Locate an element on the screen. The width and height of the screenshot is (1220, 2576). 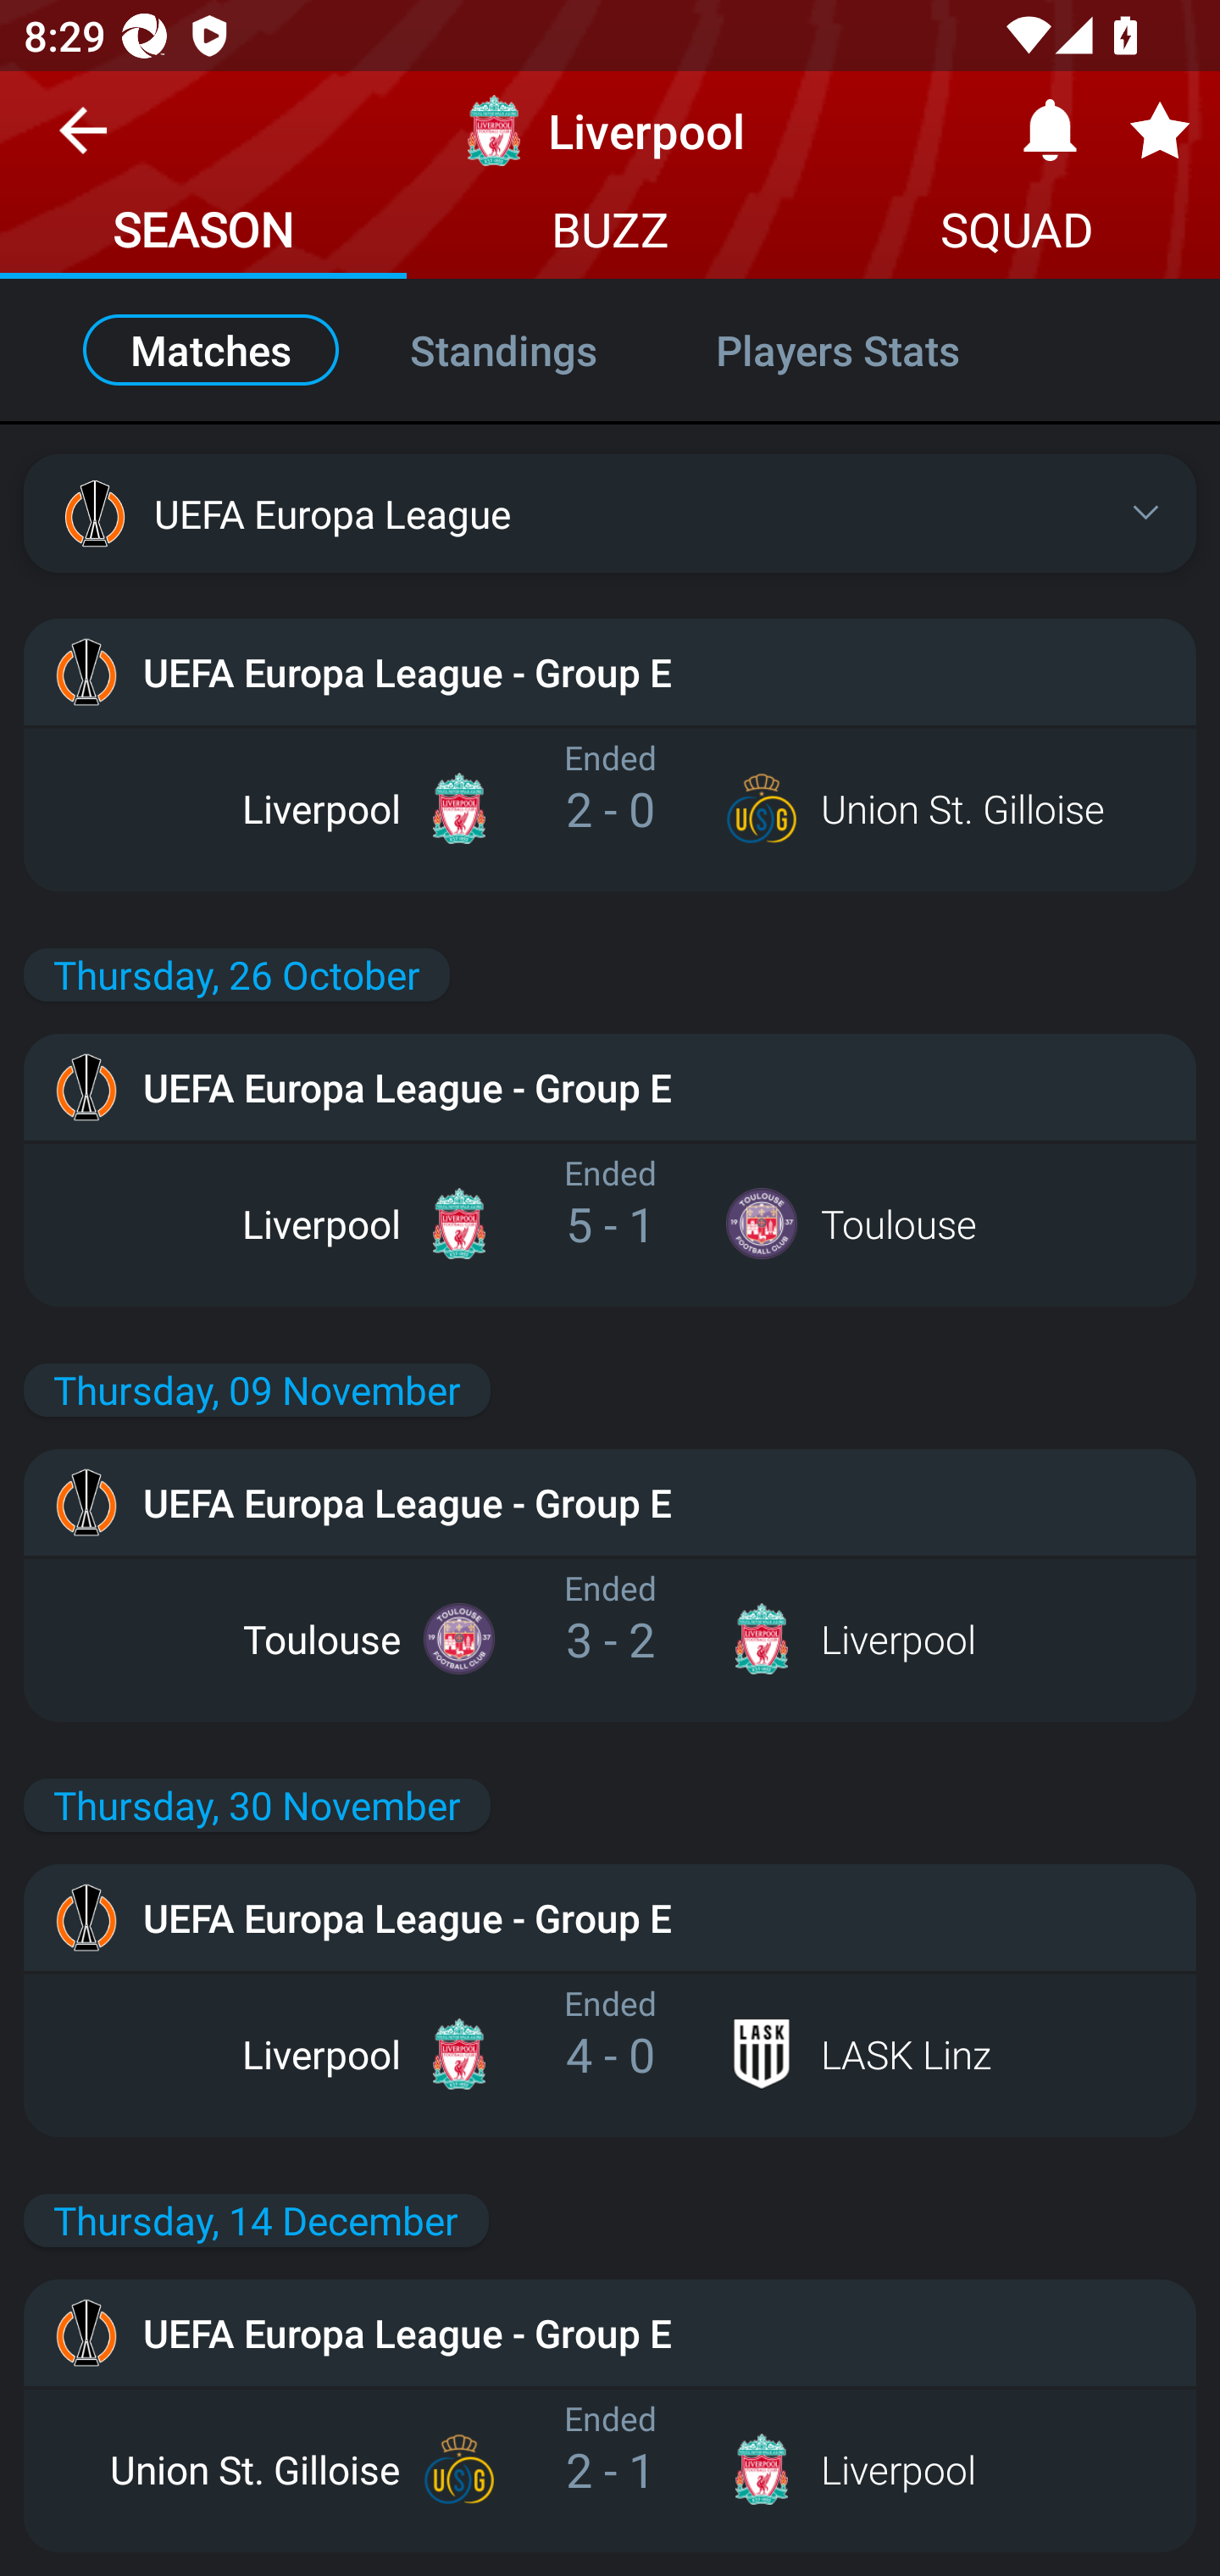
Liverpool Ended 5 - 1 Toulouse is located at coordinates (610, 1224).